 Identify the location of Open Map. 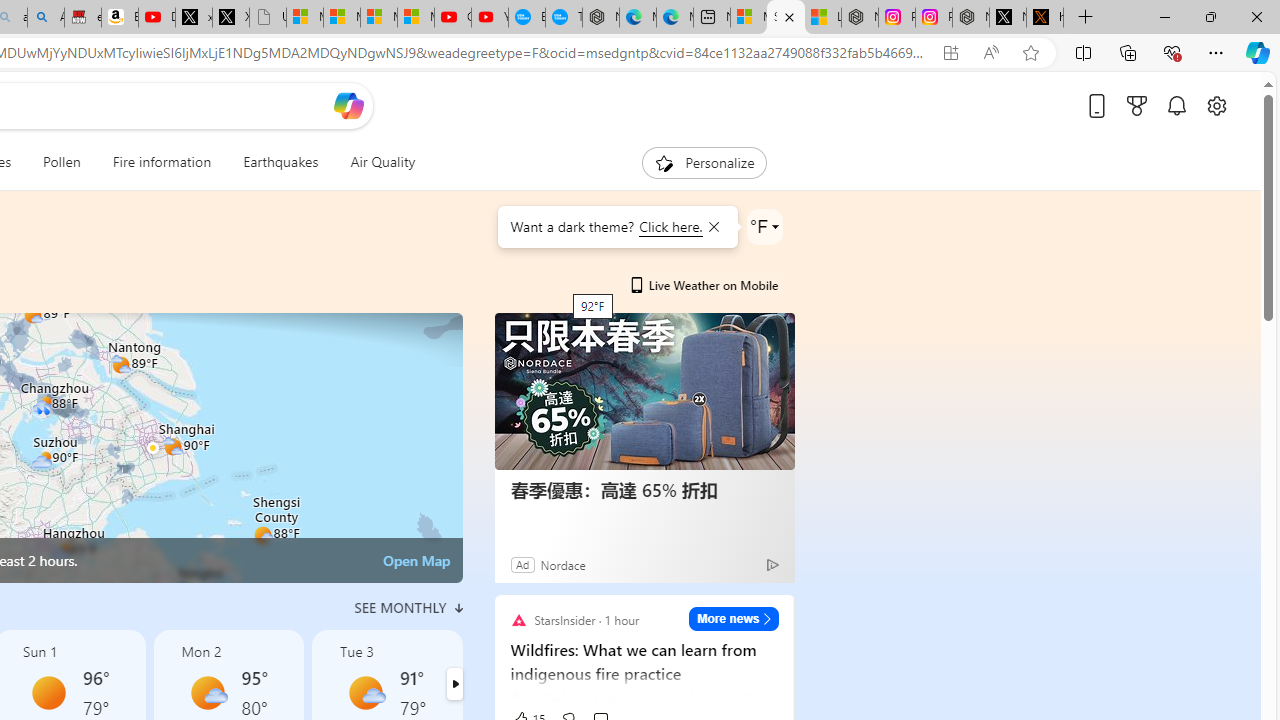
(416, 560).